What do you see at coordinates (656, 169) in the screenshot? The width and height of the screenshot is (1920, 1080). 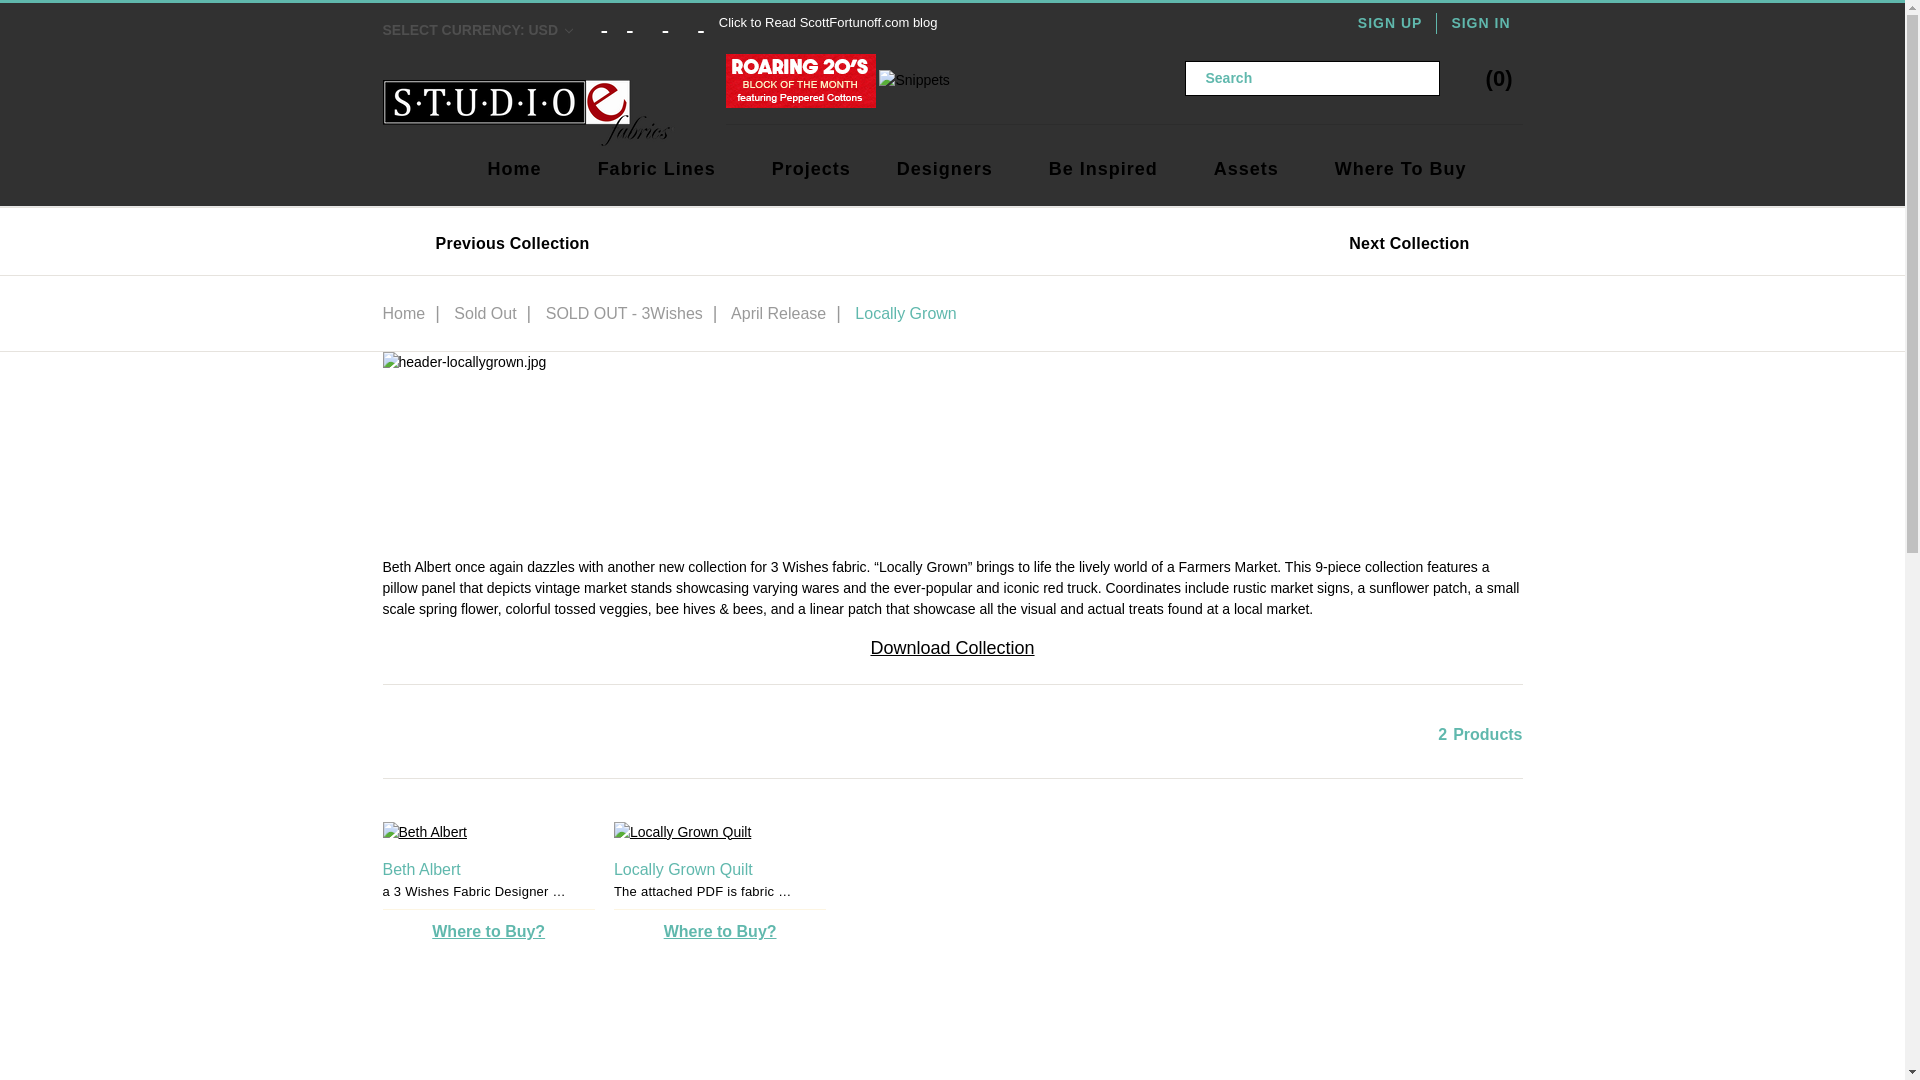 I see `Fabric Lines` at bounding box center [656, 169].